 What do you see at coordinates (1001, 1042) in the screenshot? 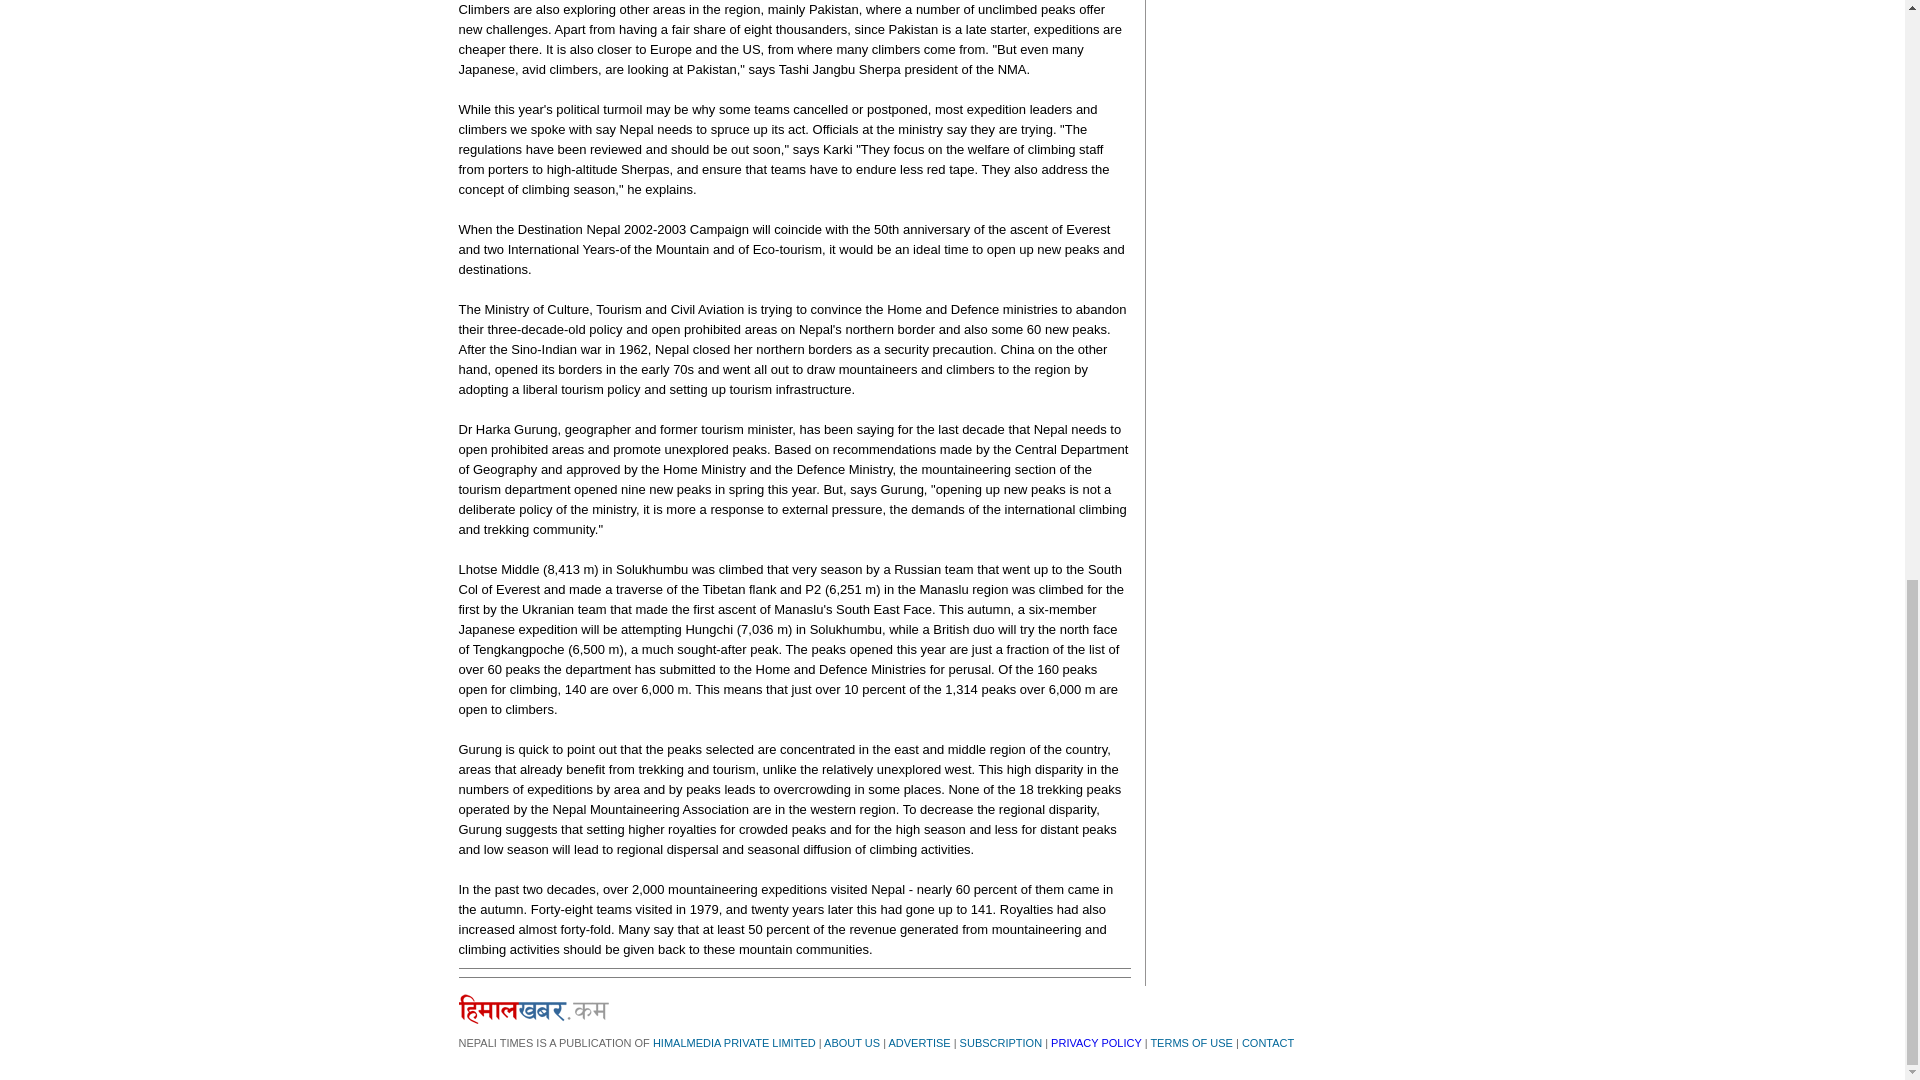
I see `SUBSCRIPTION` at bounding box center [1001, 1042].